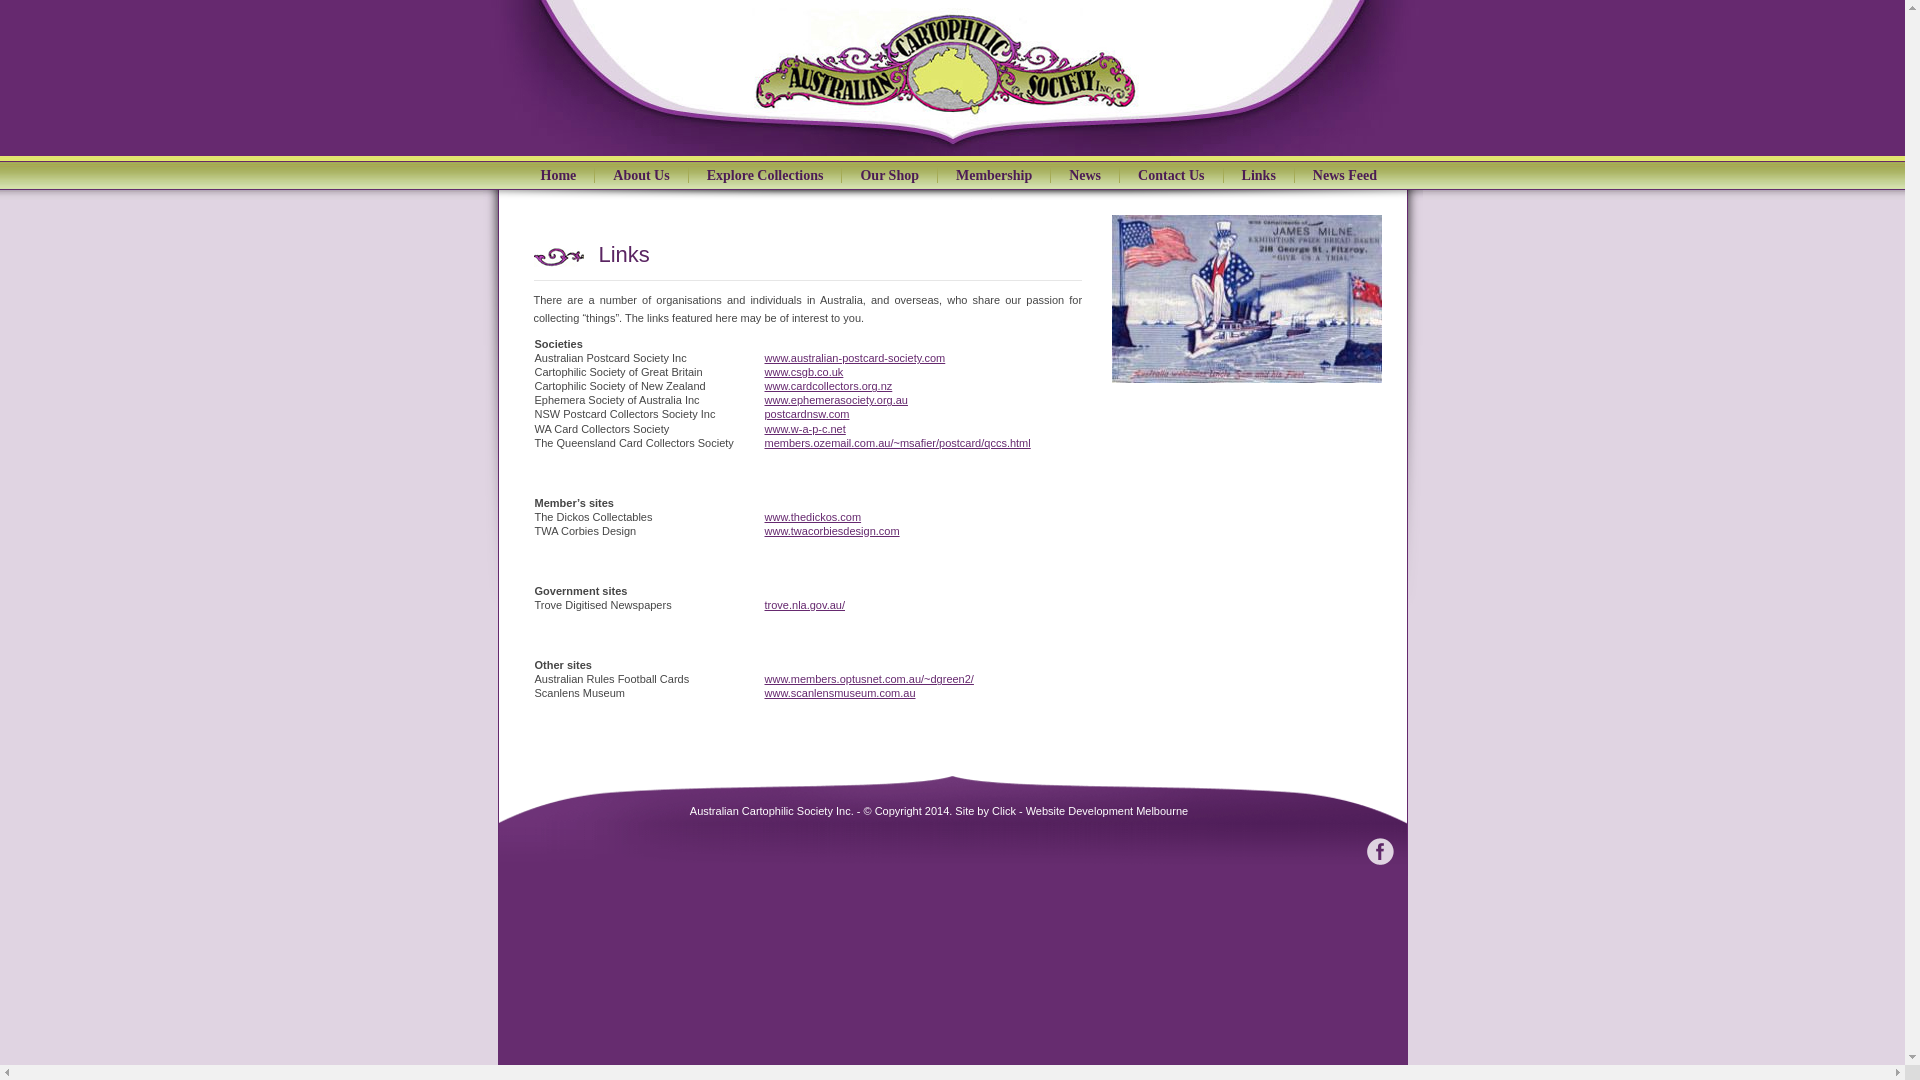  Describe the element at coordinates (832, 531) in the screenshot. I see `www.twacorbiesdesign.com` at that location.